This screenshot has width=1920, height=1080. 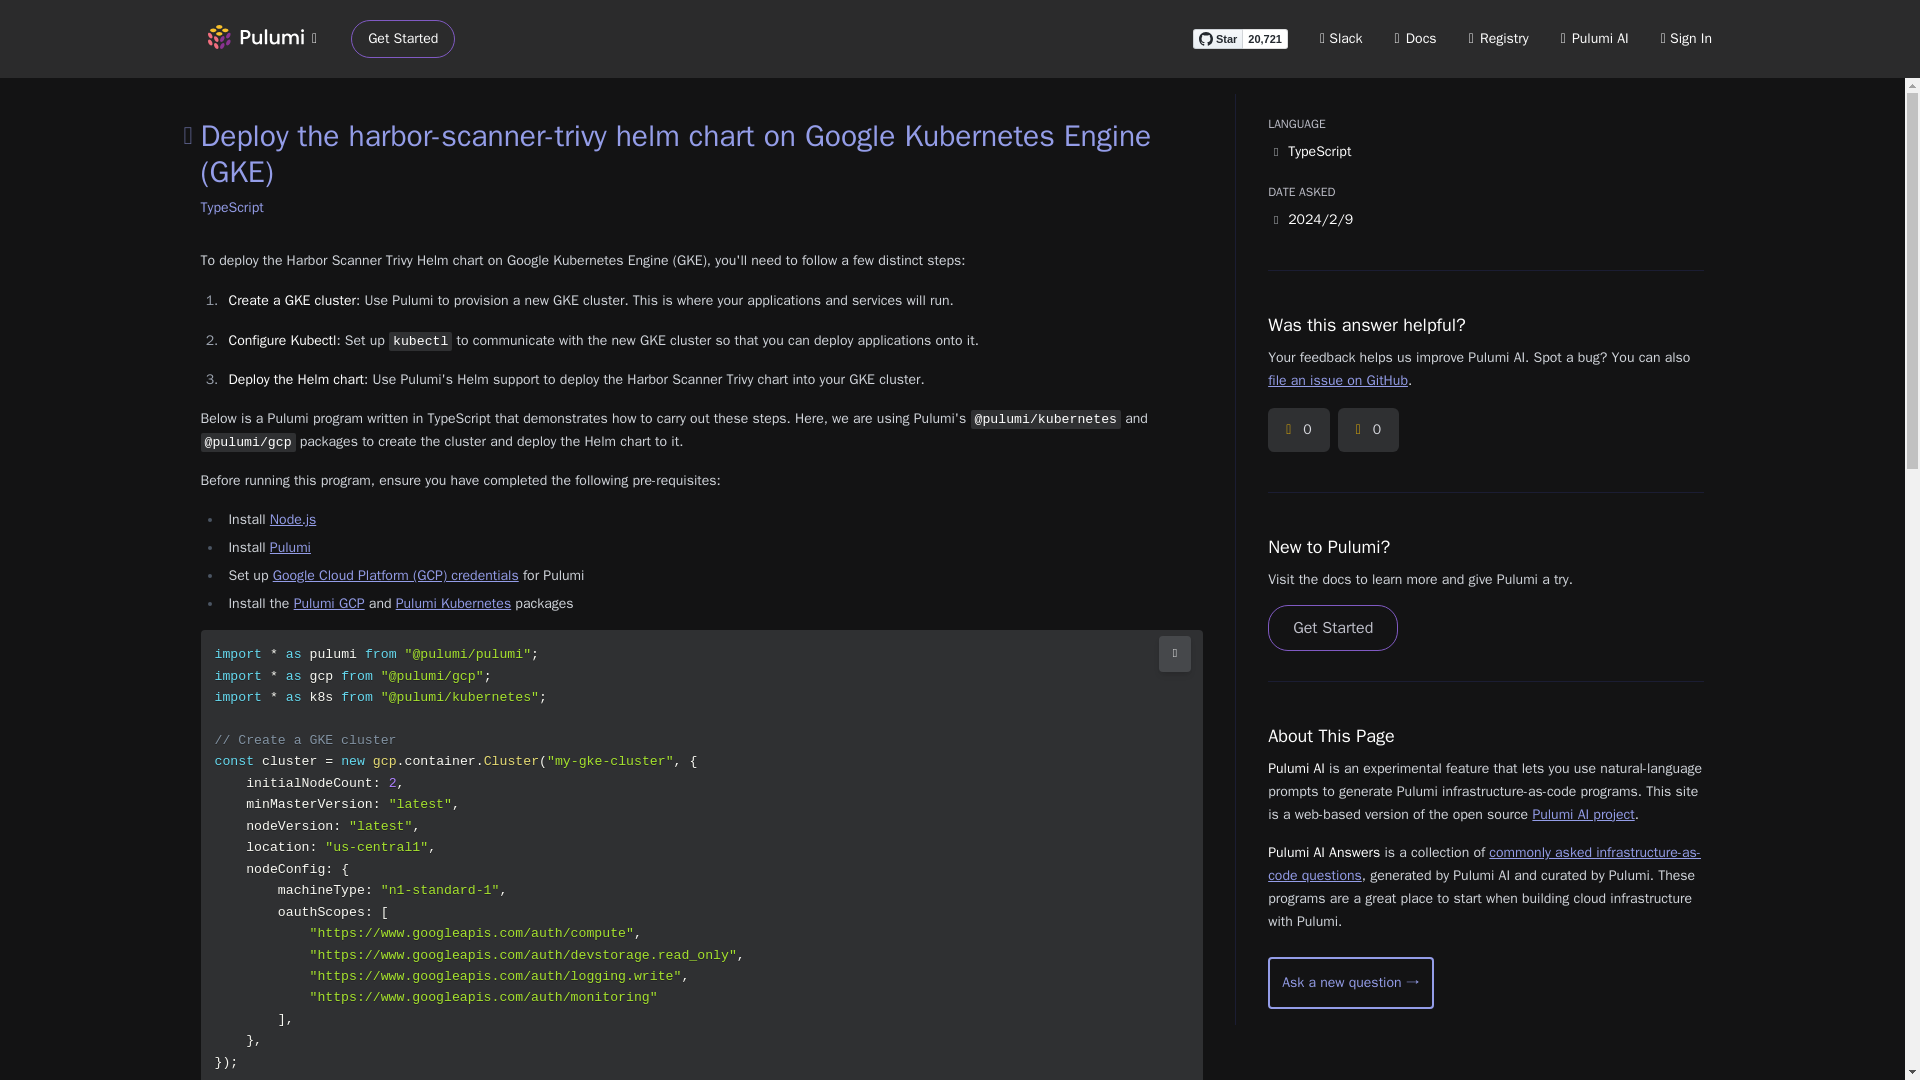 I want to click on Get Started, so click(x=403, y=39).